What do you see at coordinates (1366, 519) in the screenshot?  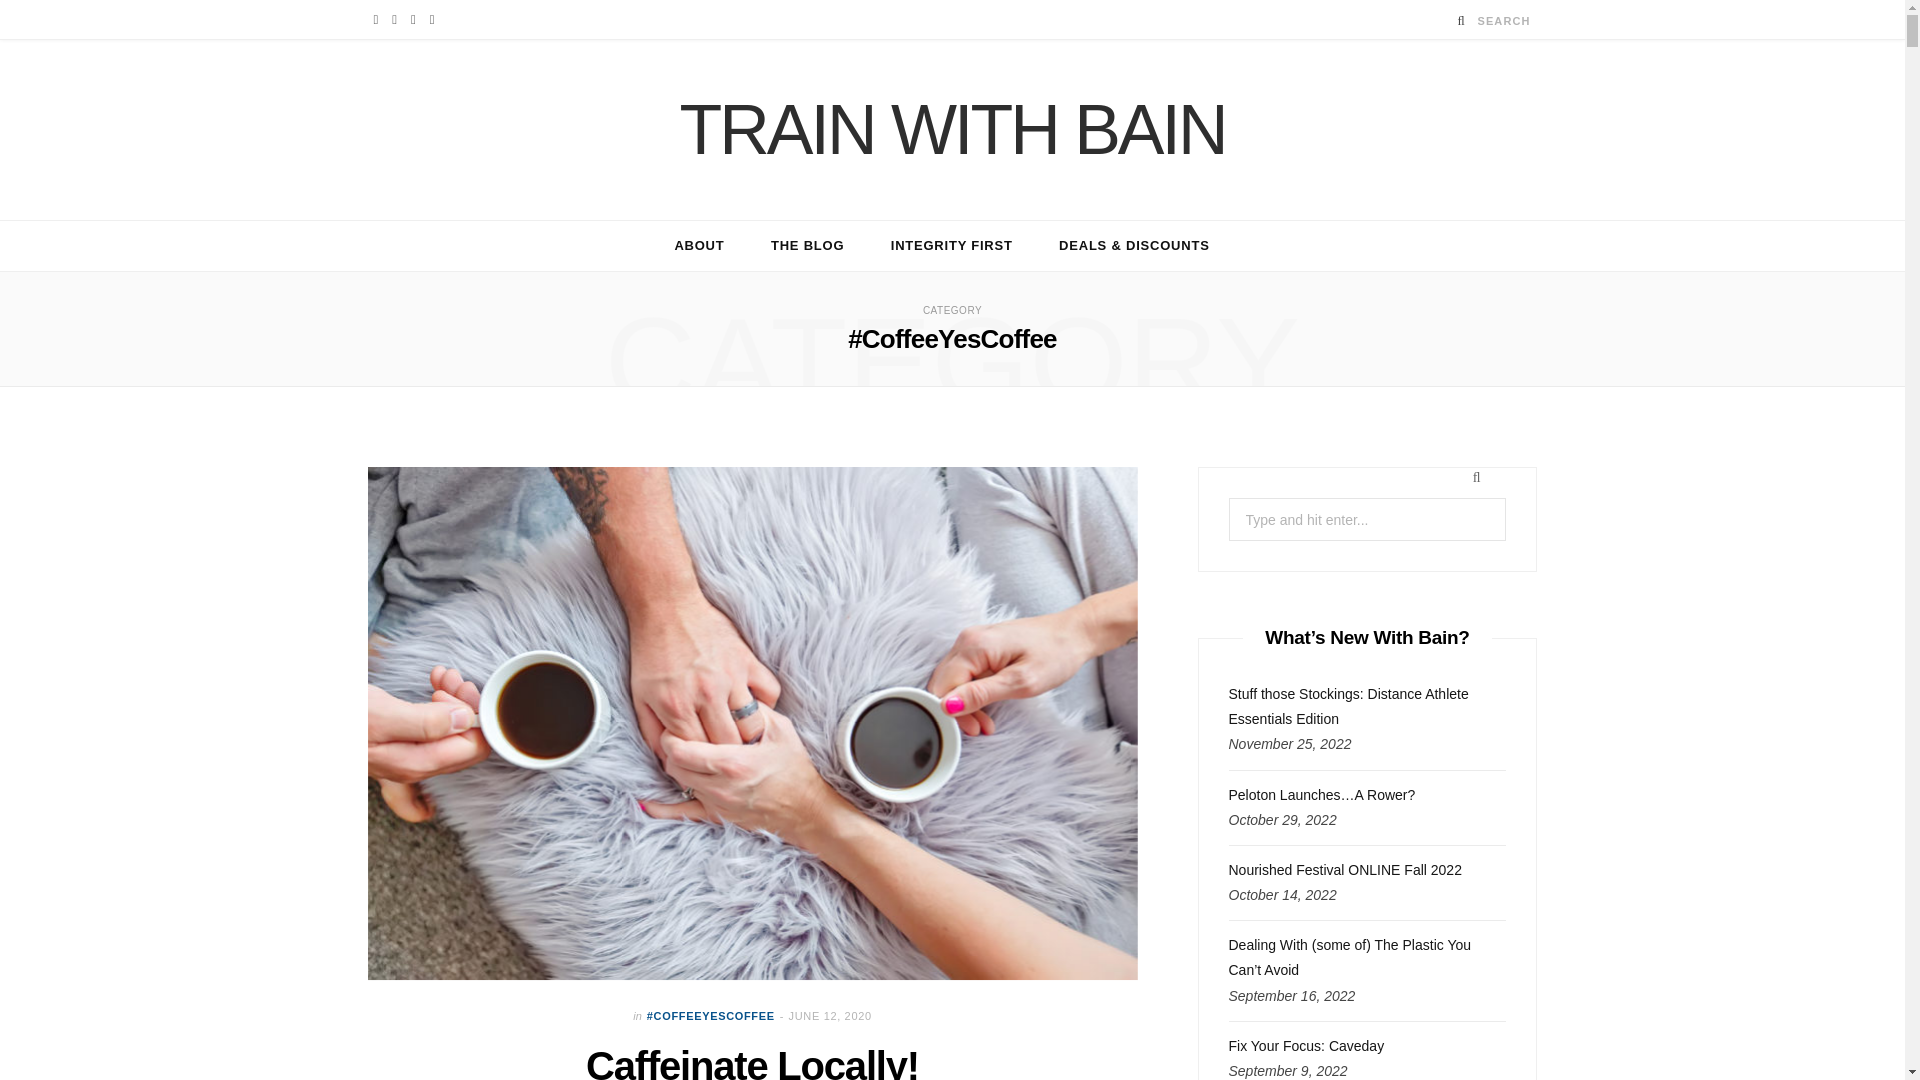 I see `Search for:` at bounding box center [1366, 519].